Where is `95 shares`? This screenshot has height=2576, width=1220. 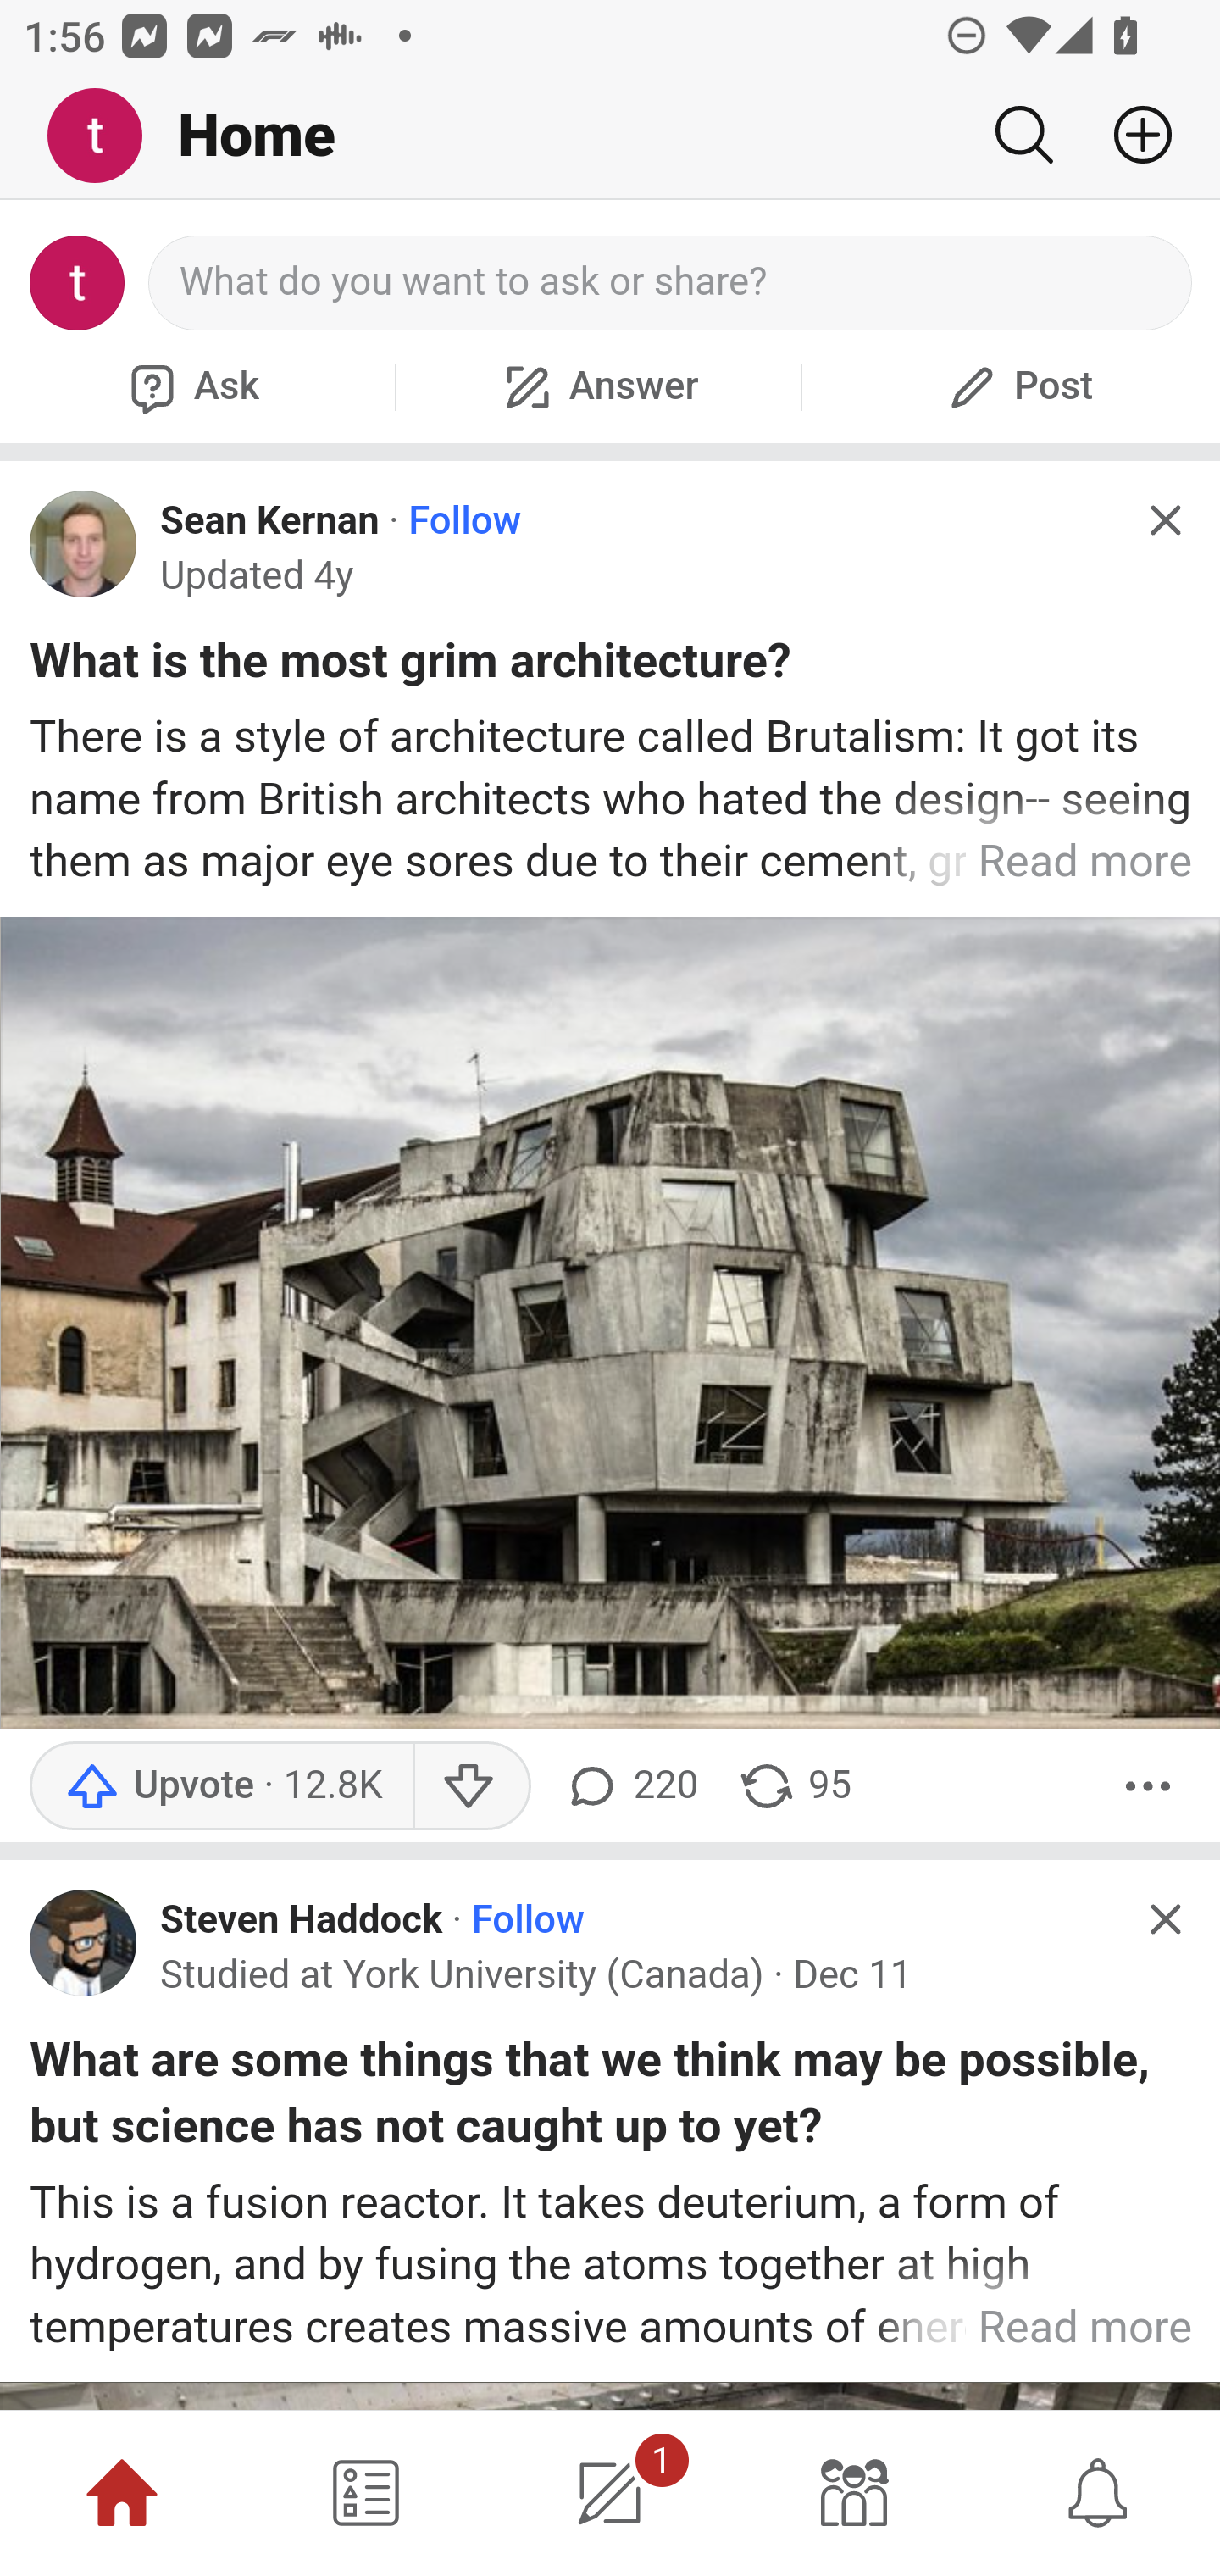 95 shares is located at coordinates (795, 1785).